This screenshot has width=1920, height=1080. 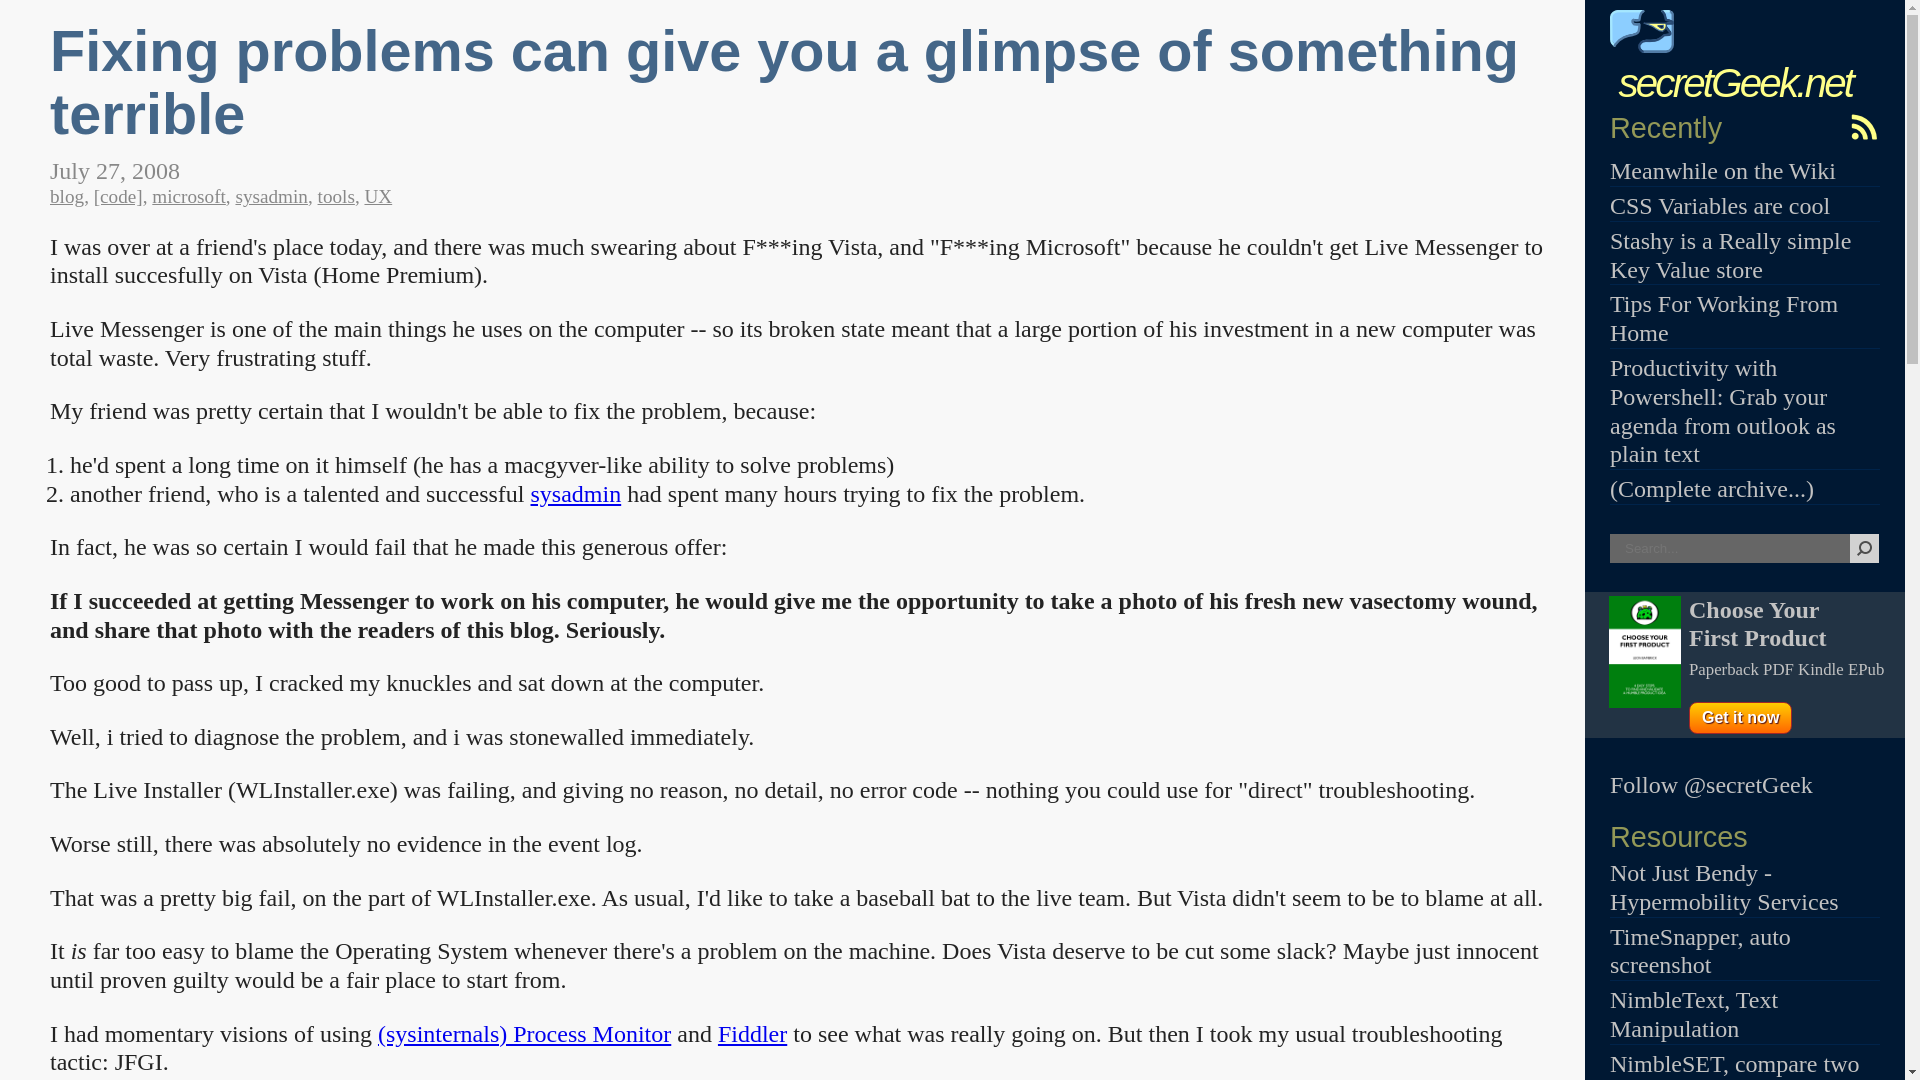 What do you see at coordinates (270, 196) in the screenshot?
I see `sysadmin` at bounding box center [270, 196].